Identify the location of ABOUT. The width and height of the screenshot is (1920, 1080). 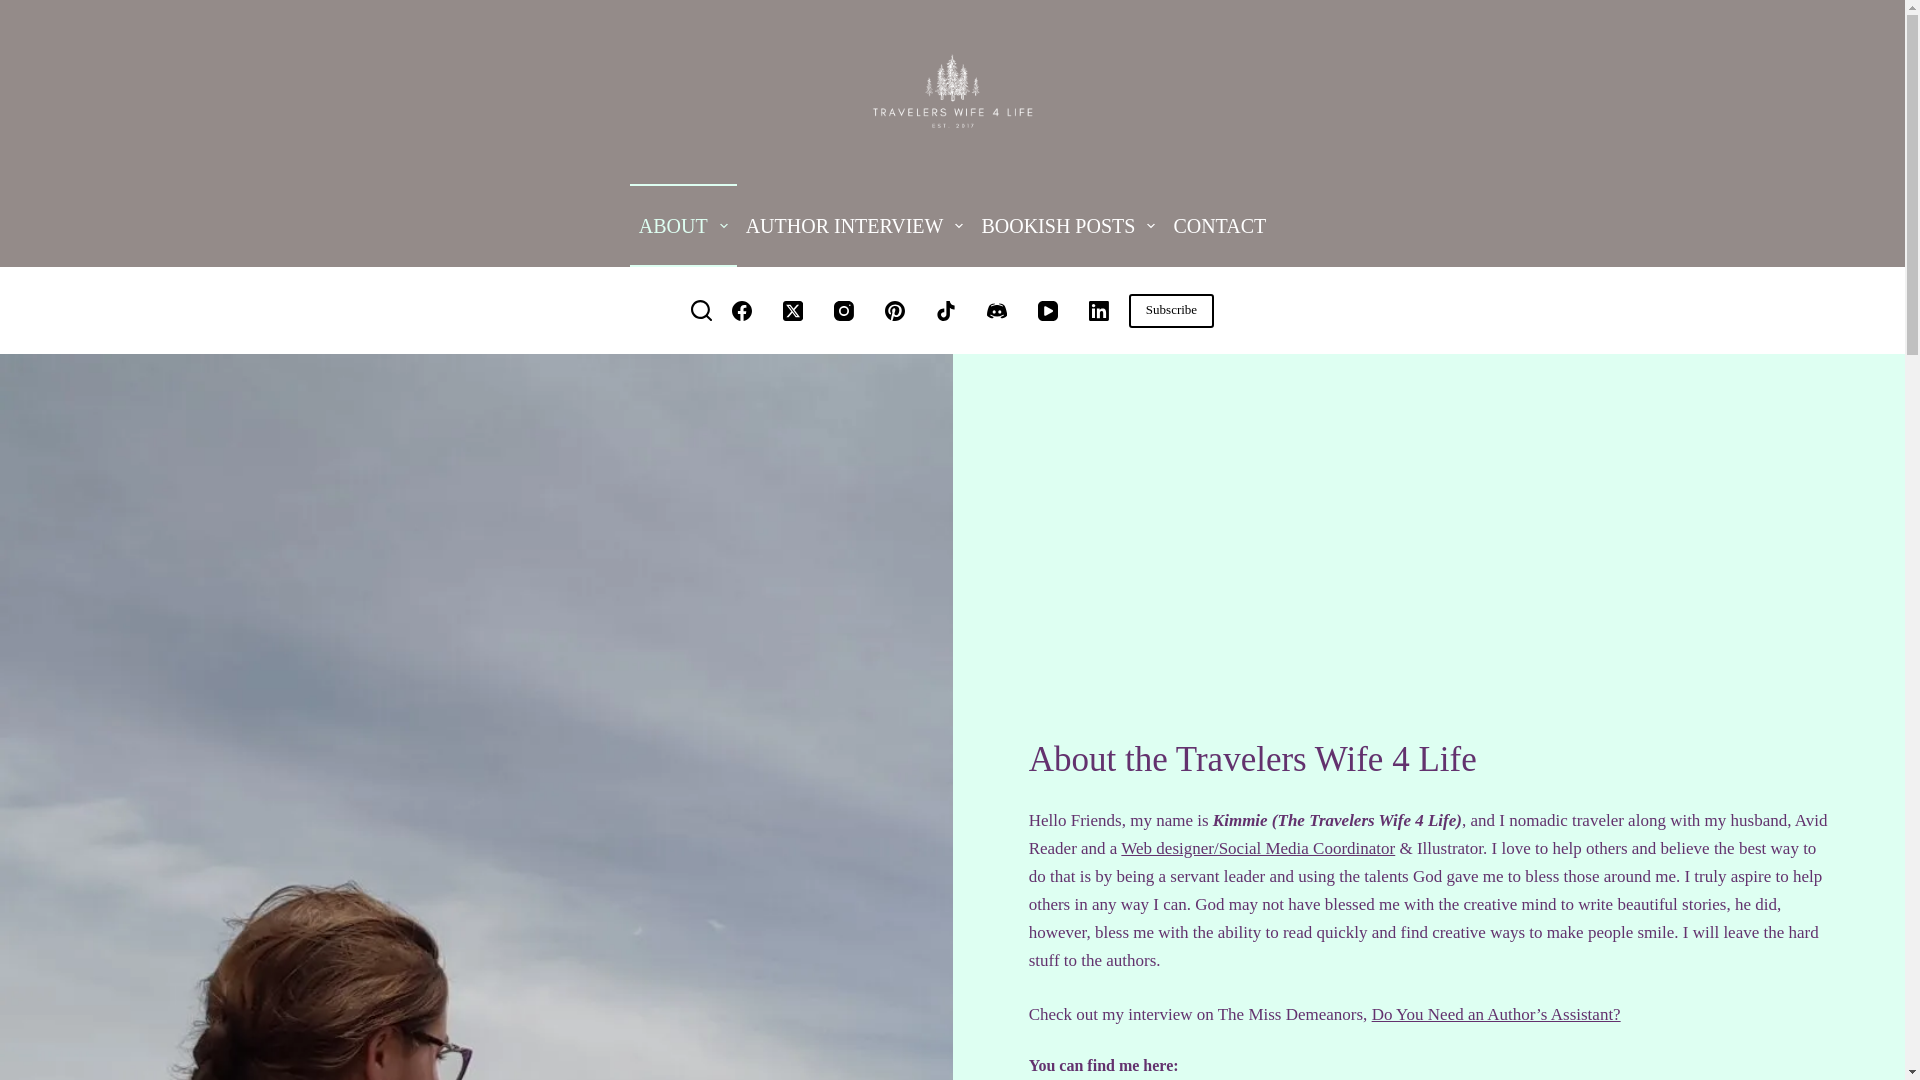
(683, 224).